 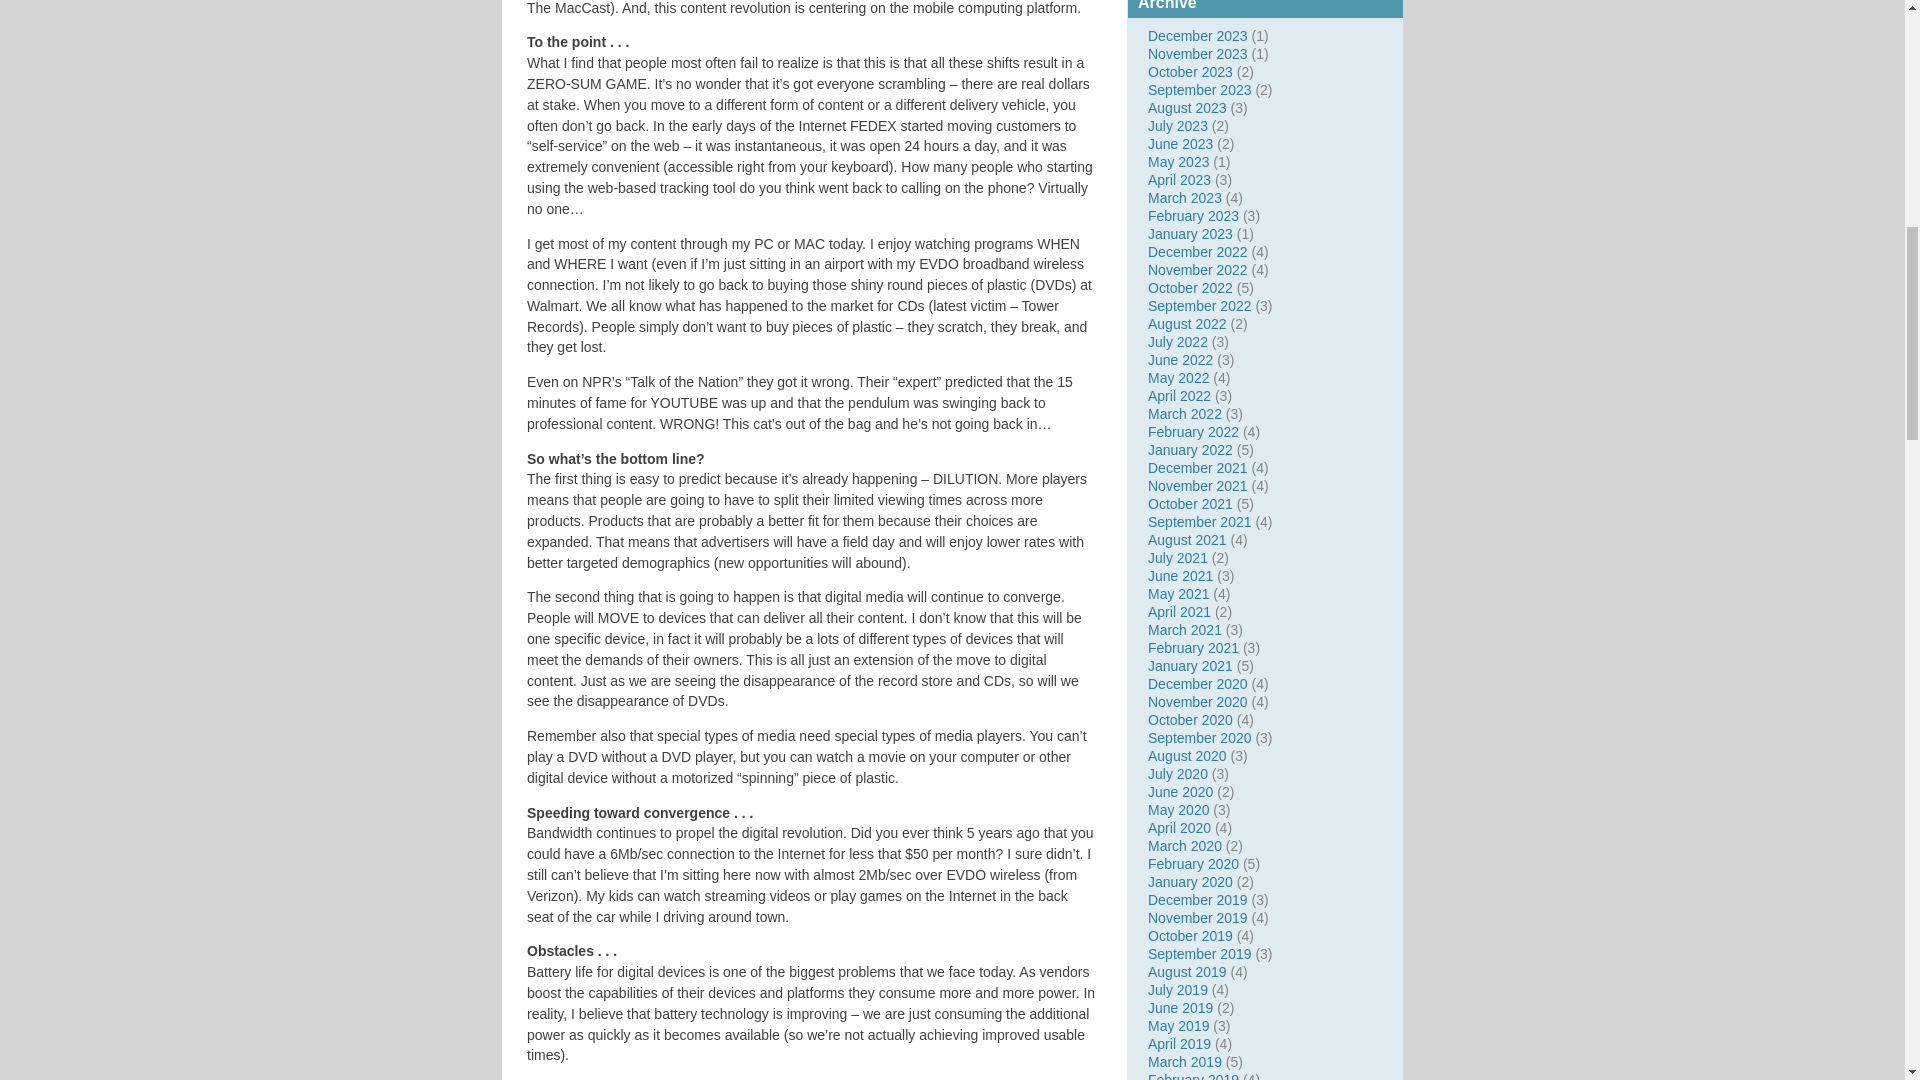 I want to click on December 2023, so click(x=1198, y=36).